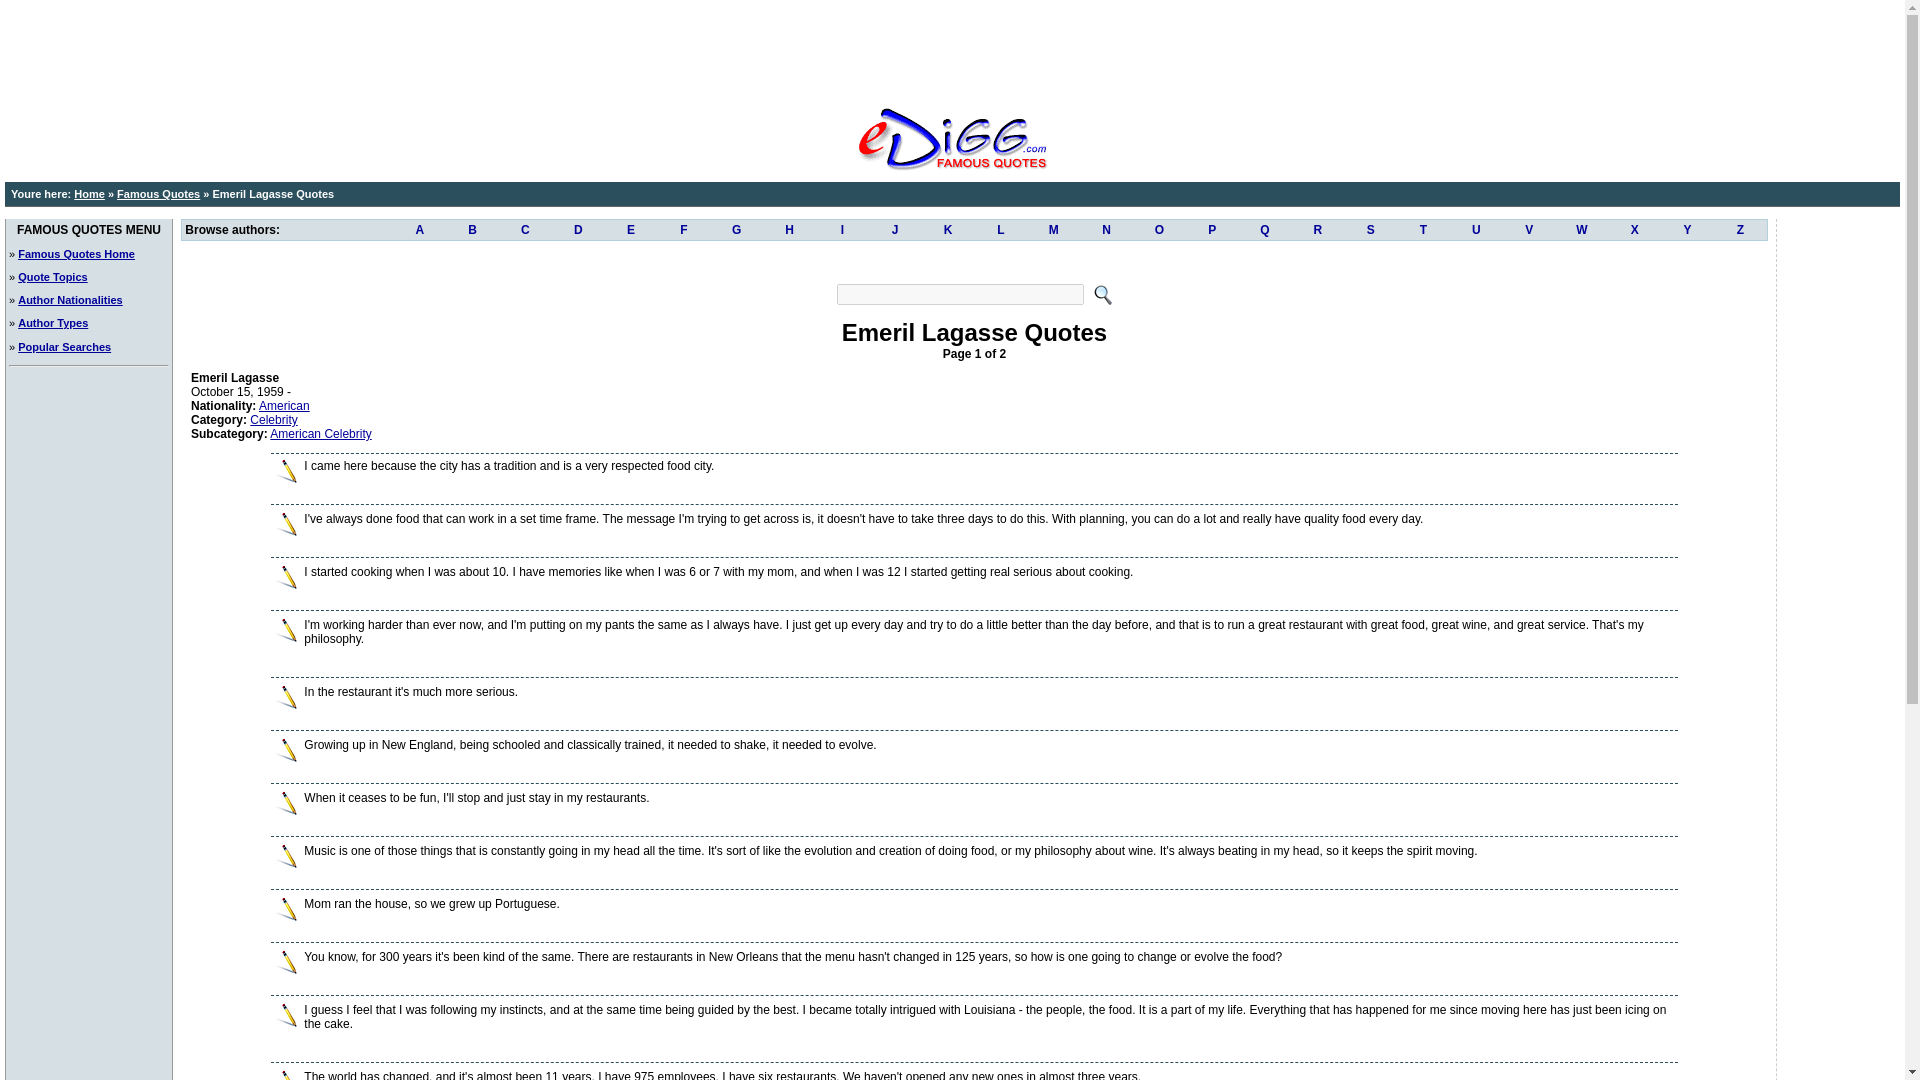 The height and width of the screenshot is (1080, 1920). What do you see at coordinates (70, 299) in the screenshot?
I see `Author Nationalities` at bounding box center [70, 299].